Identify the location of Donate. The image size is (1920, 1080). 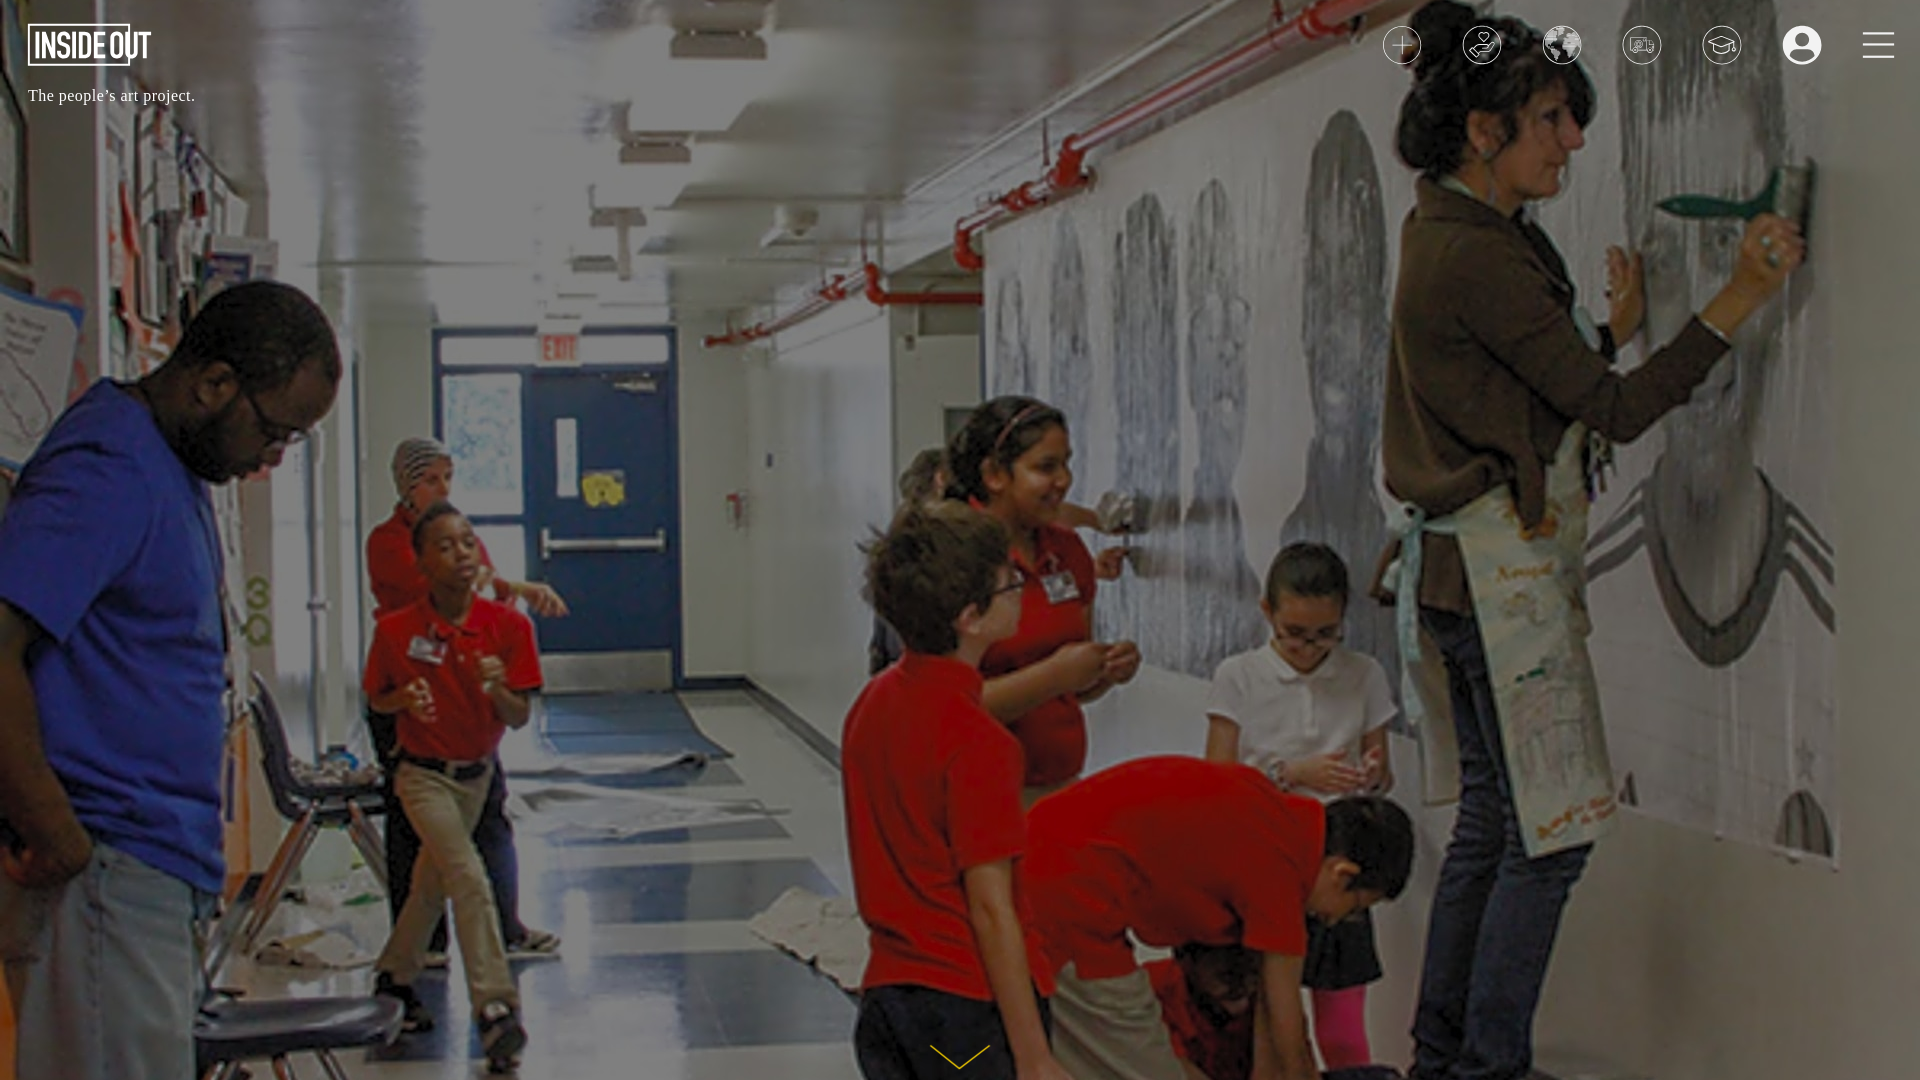
(1481, 44).